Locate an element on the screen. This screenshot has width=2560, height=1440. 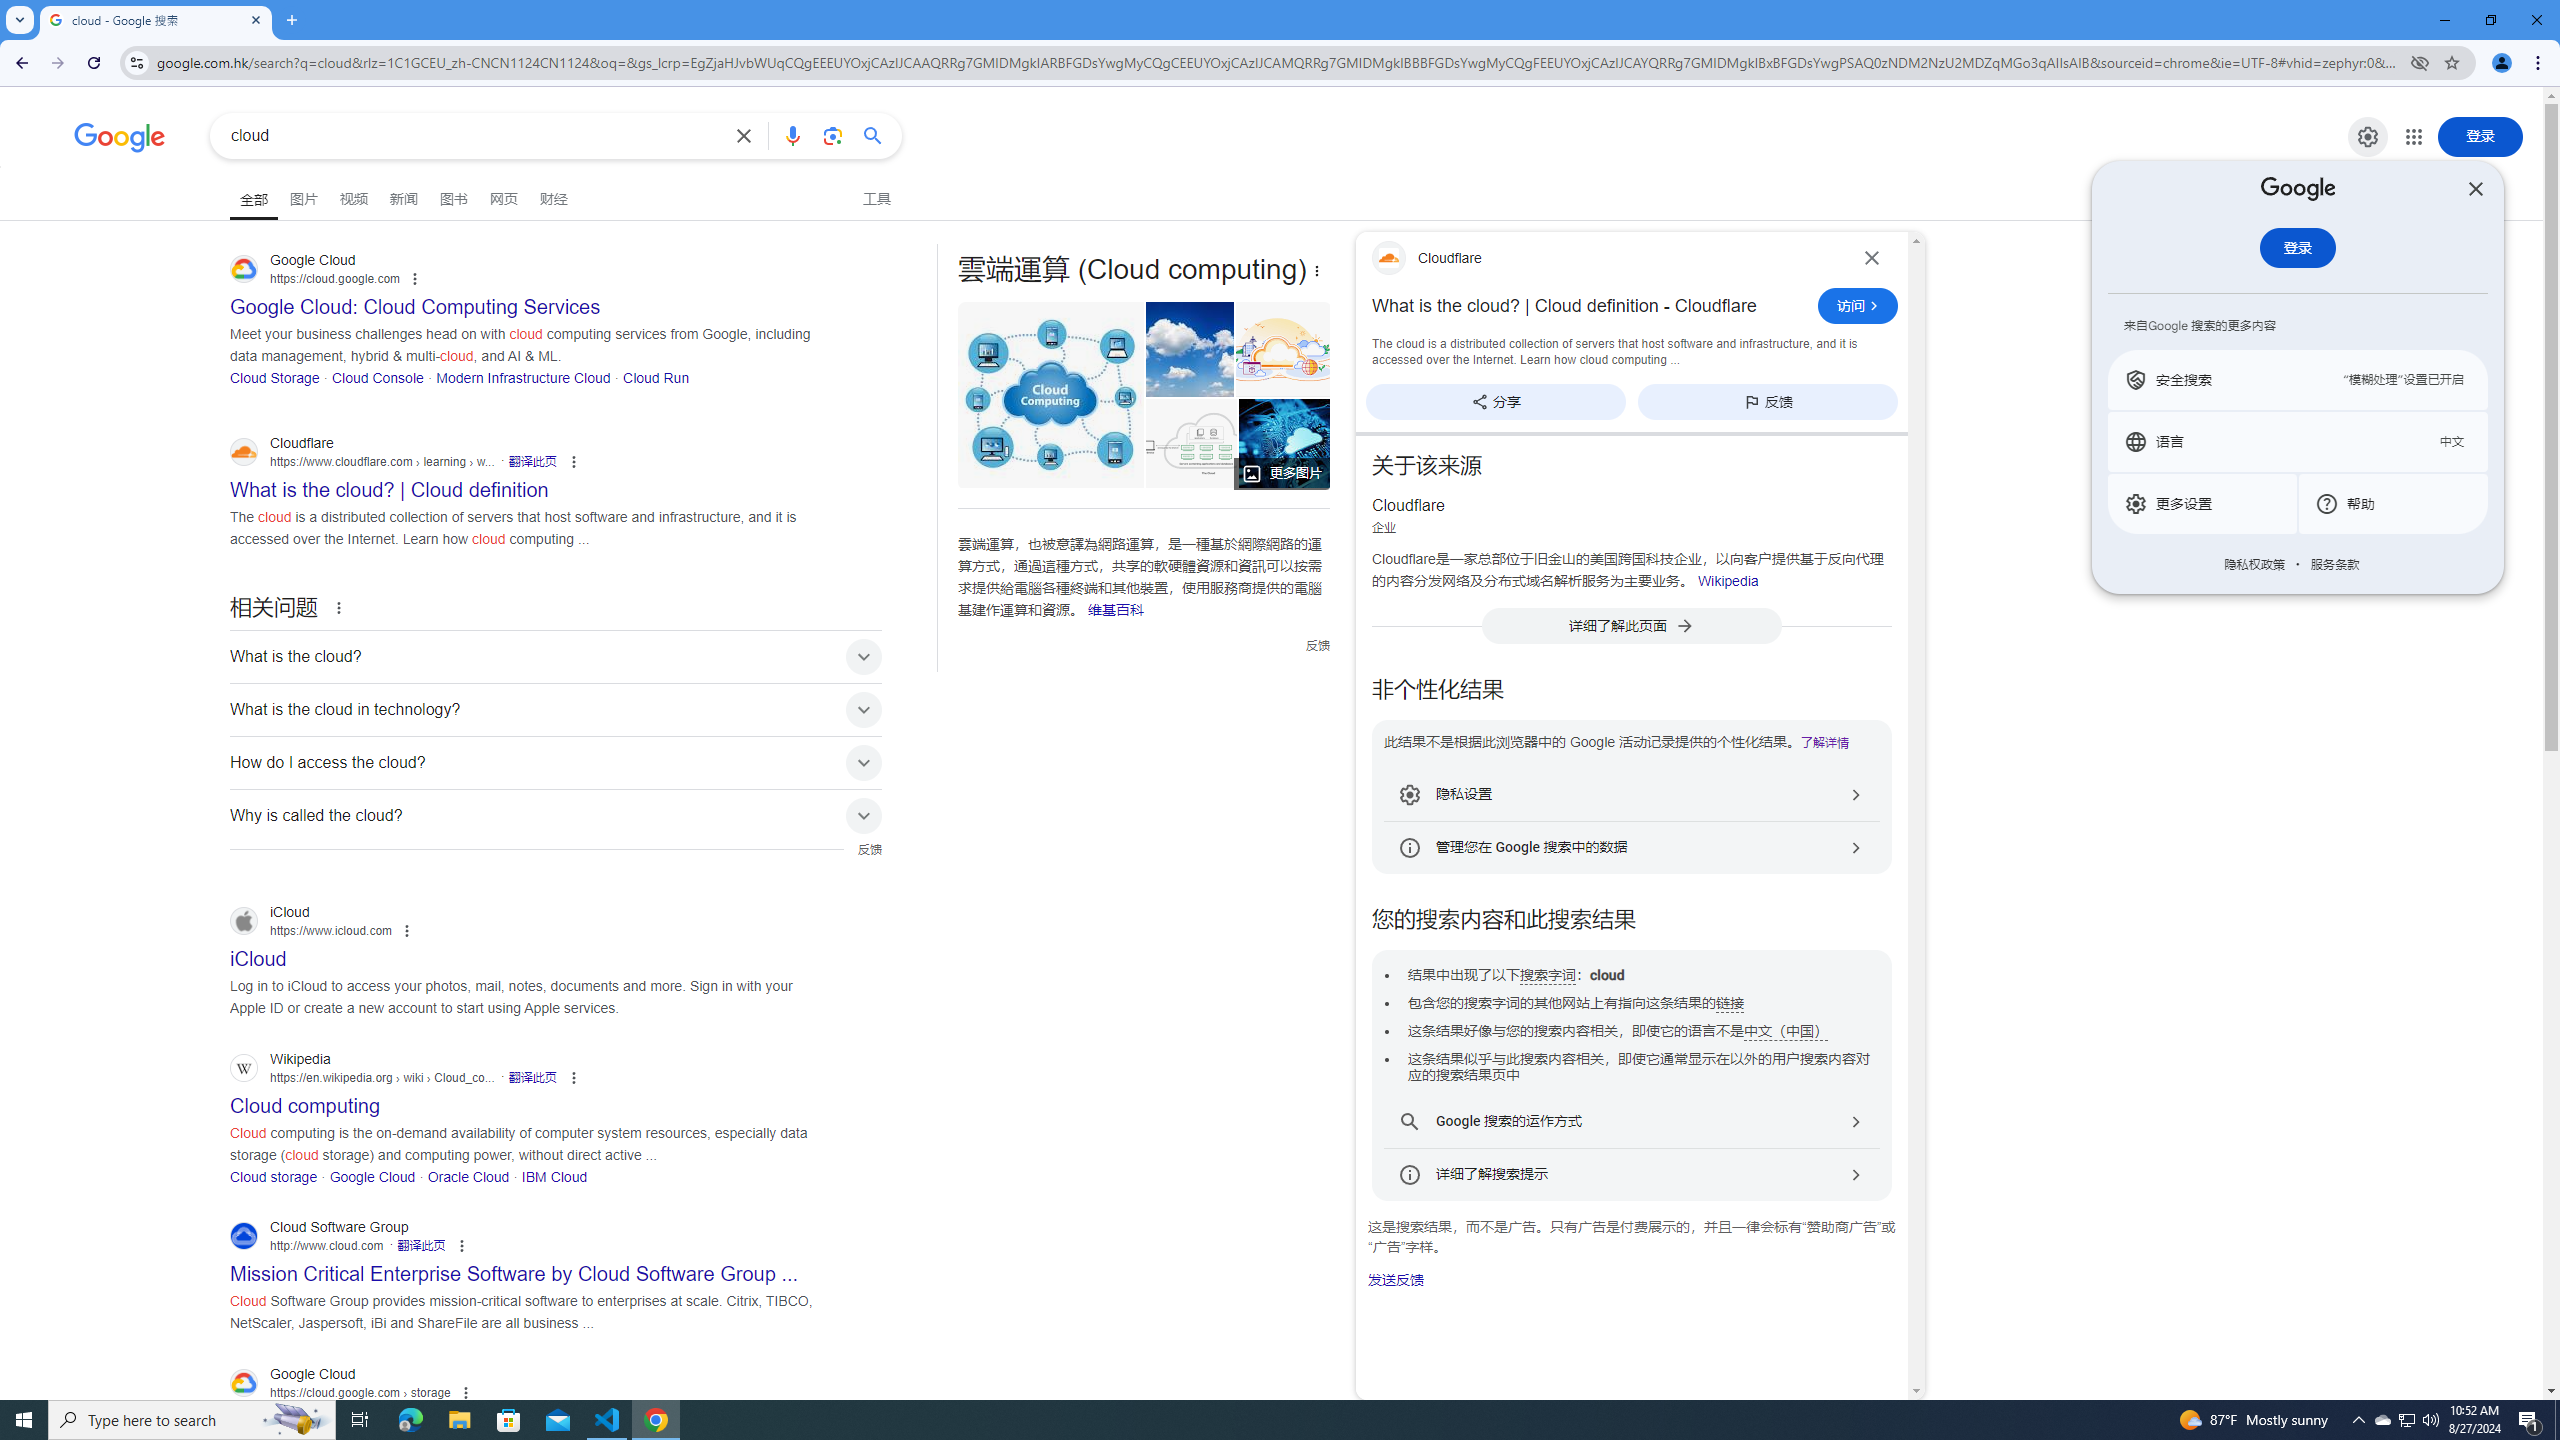
What is the cloud? | Cloud definition - Cloudflare is located at coordinates (1589, 306).